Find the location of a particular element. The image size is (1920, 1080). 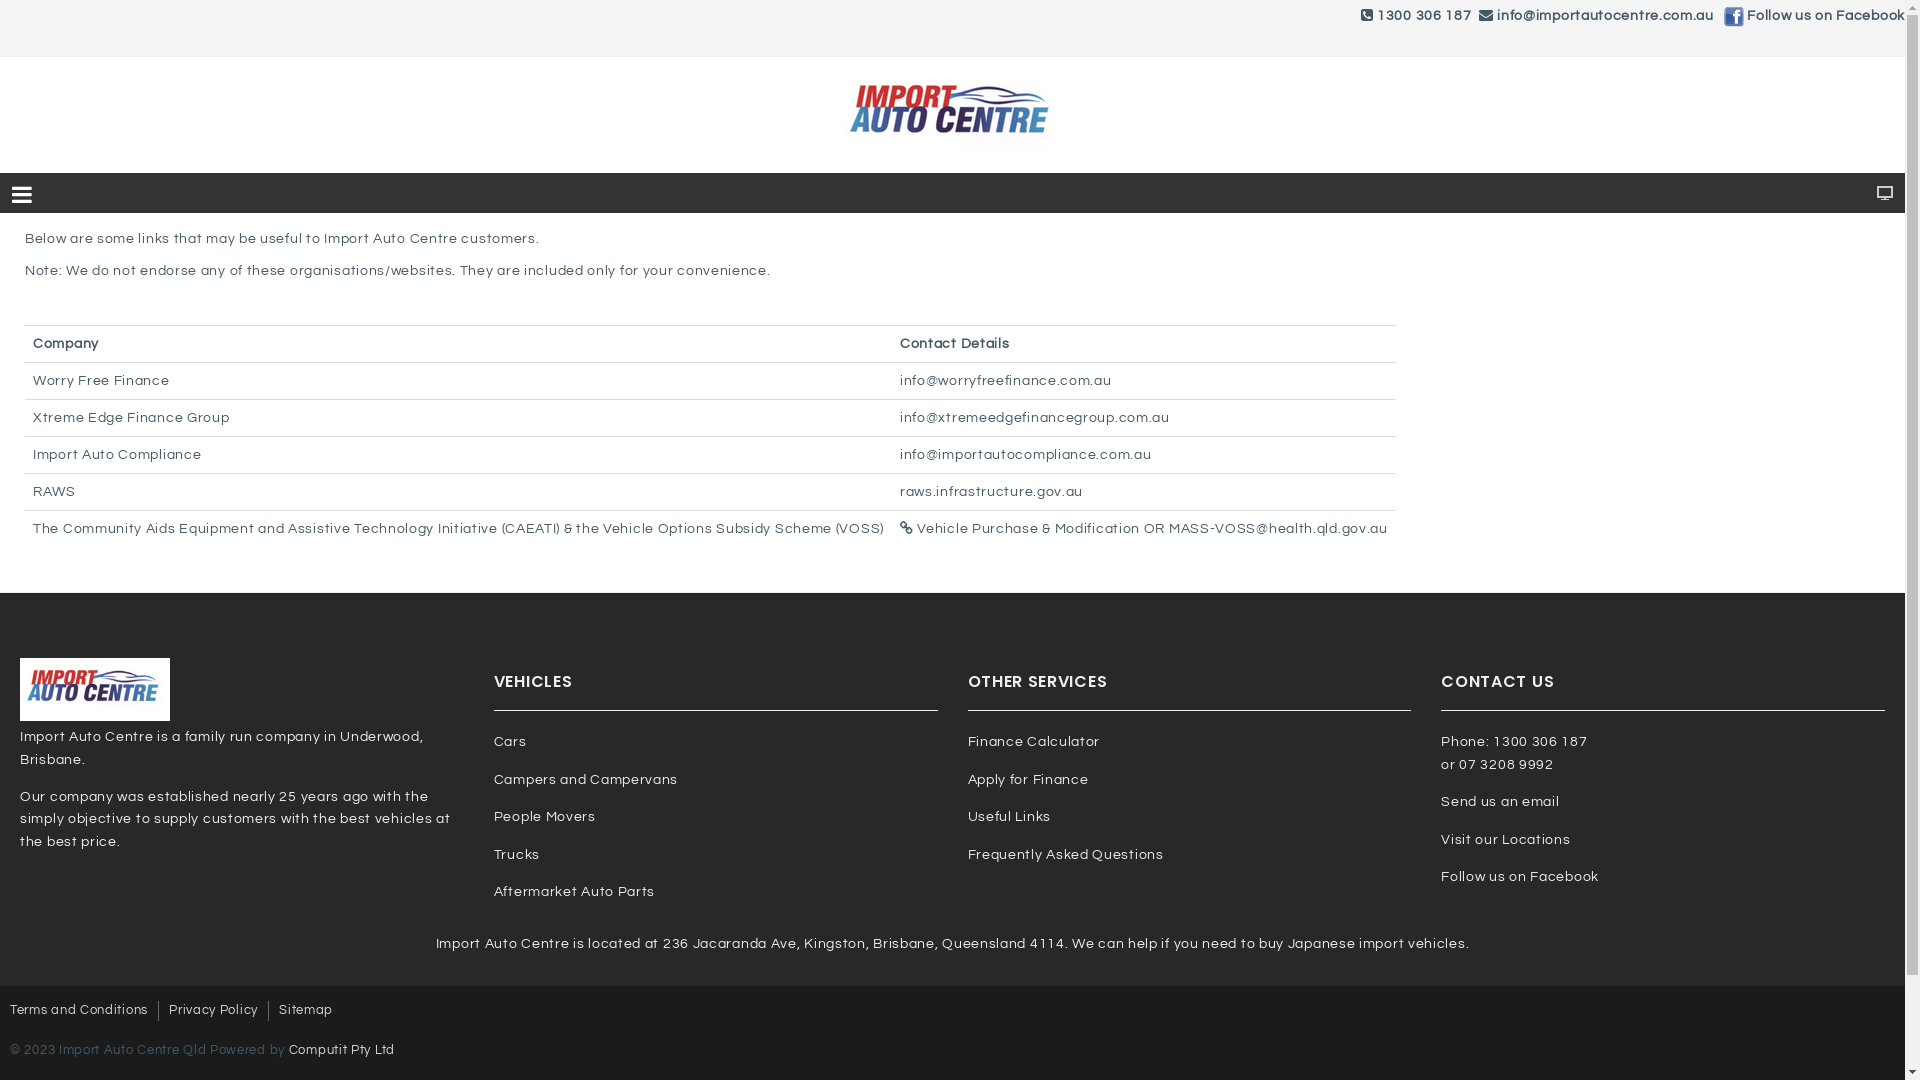

Aftermarket Auto Parts is located at coordinates (574, 892).